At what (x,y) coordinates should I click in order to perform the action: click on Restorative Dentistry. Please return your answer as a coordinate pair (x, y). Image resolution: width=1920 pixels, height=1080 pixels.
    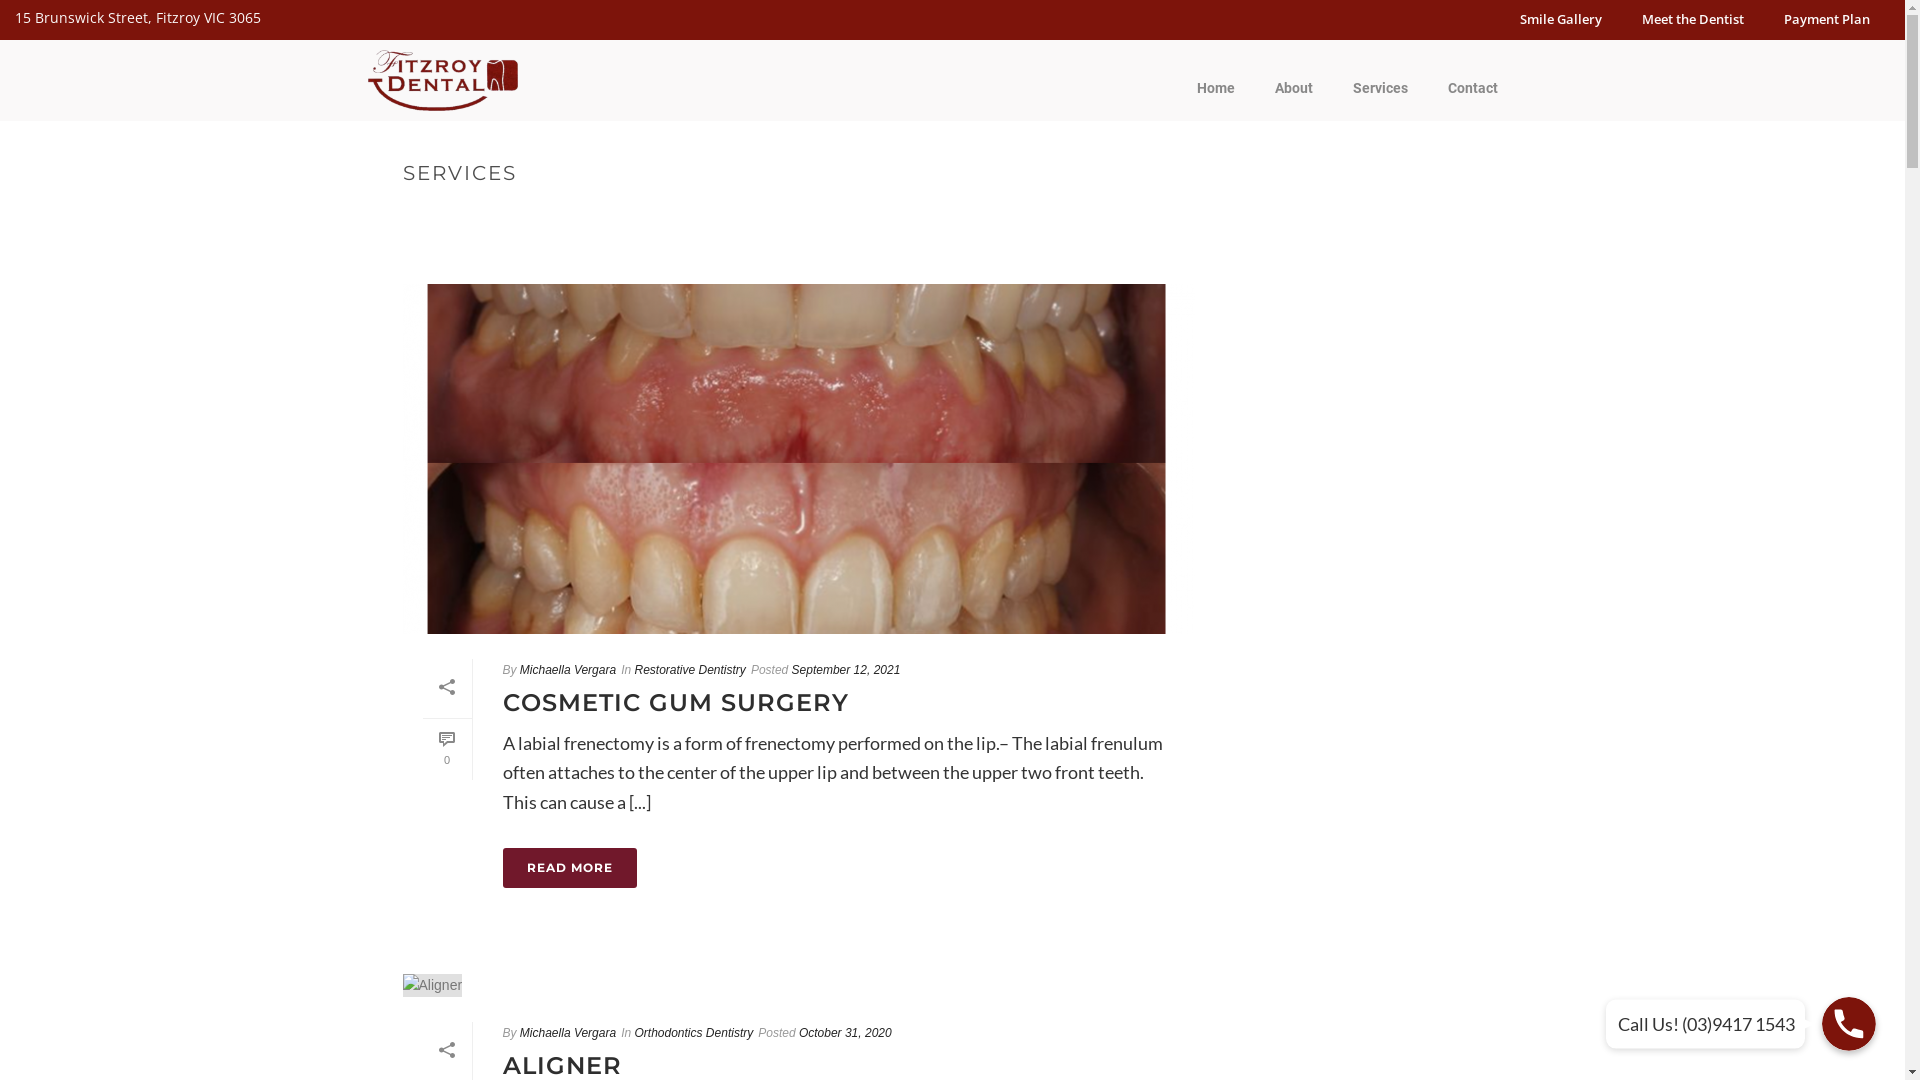
    Looking at the image, I should click on (690, 670).